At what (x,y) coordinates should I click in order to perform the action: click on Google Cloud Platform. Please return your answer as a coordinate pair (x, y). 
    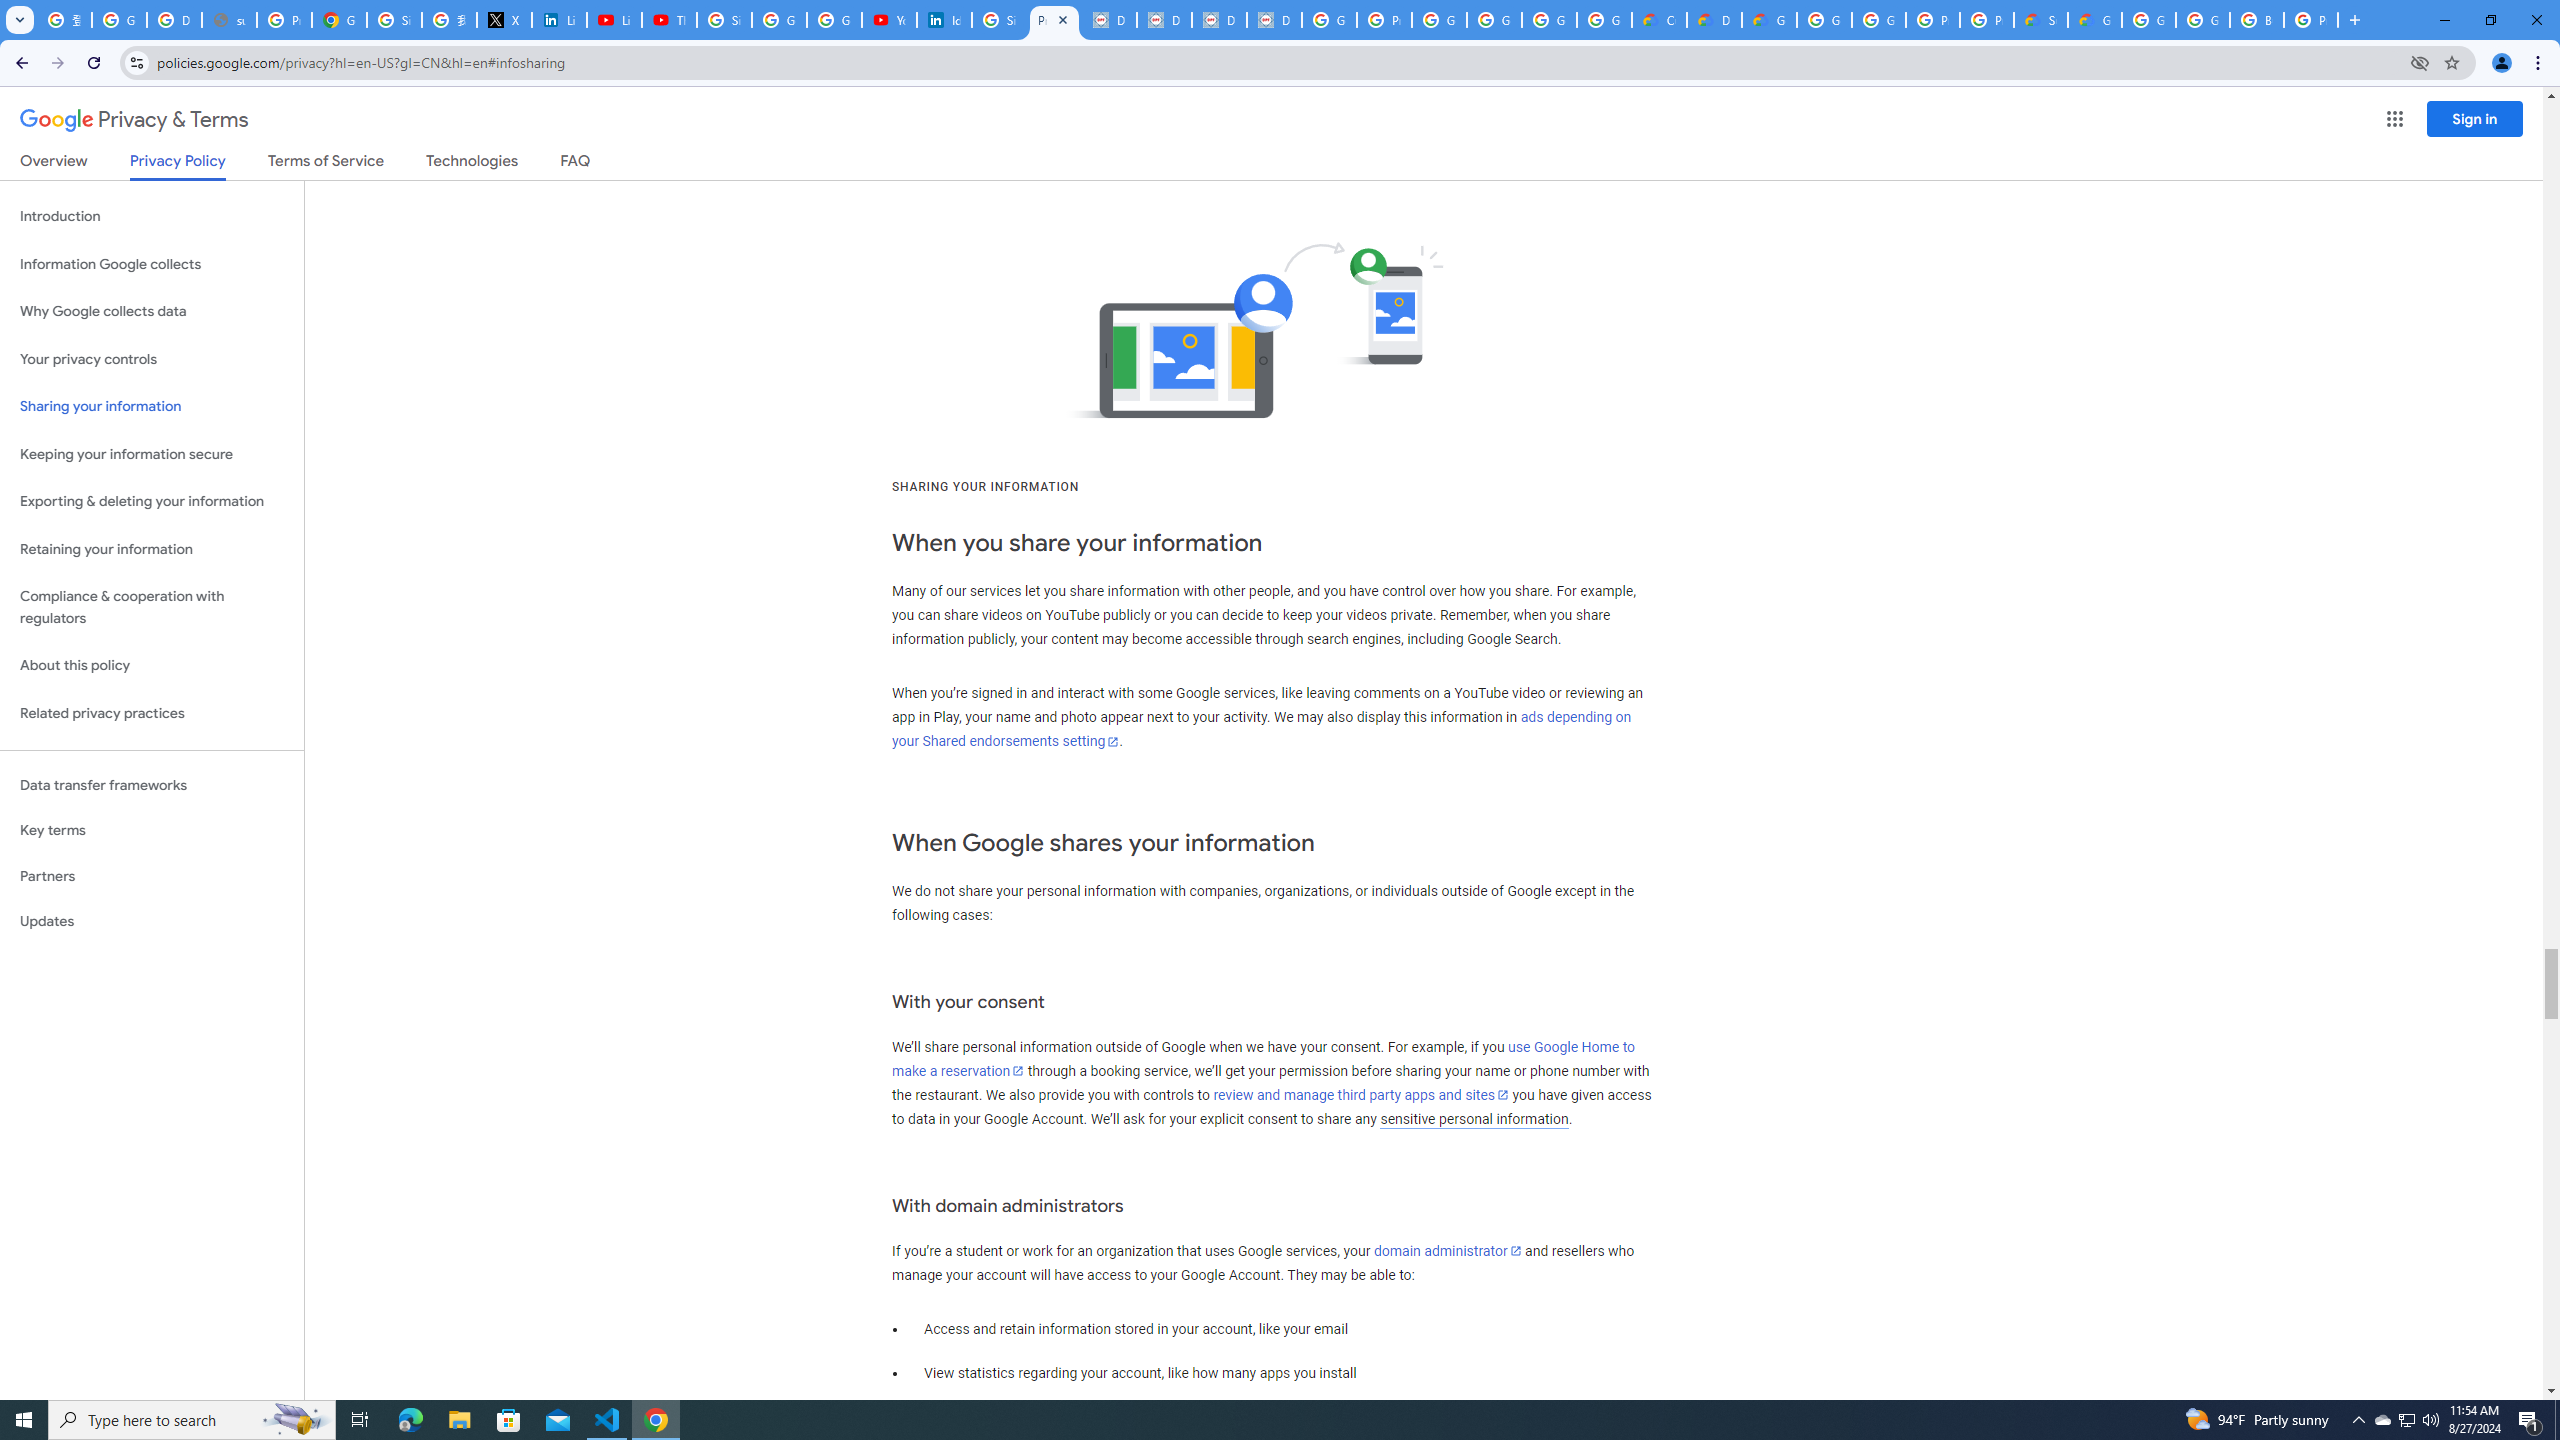
    Looking at the image, I should click on (1824, 20).